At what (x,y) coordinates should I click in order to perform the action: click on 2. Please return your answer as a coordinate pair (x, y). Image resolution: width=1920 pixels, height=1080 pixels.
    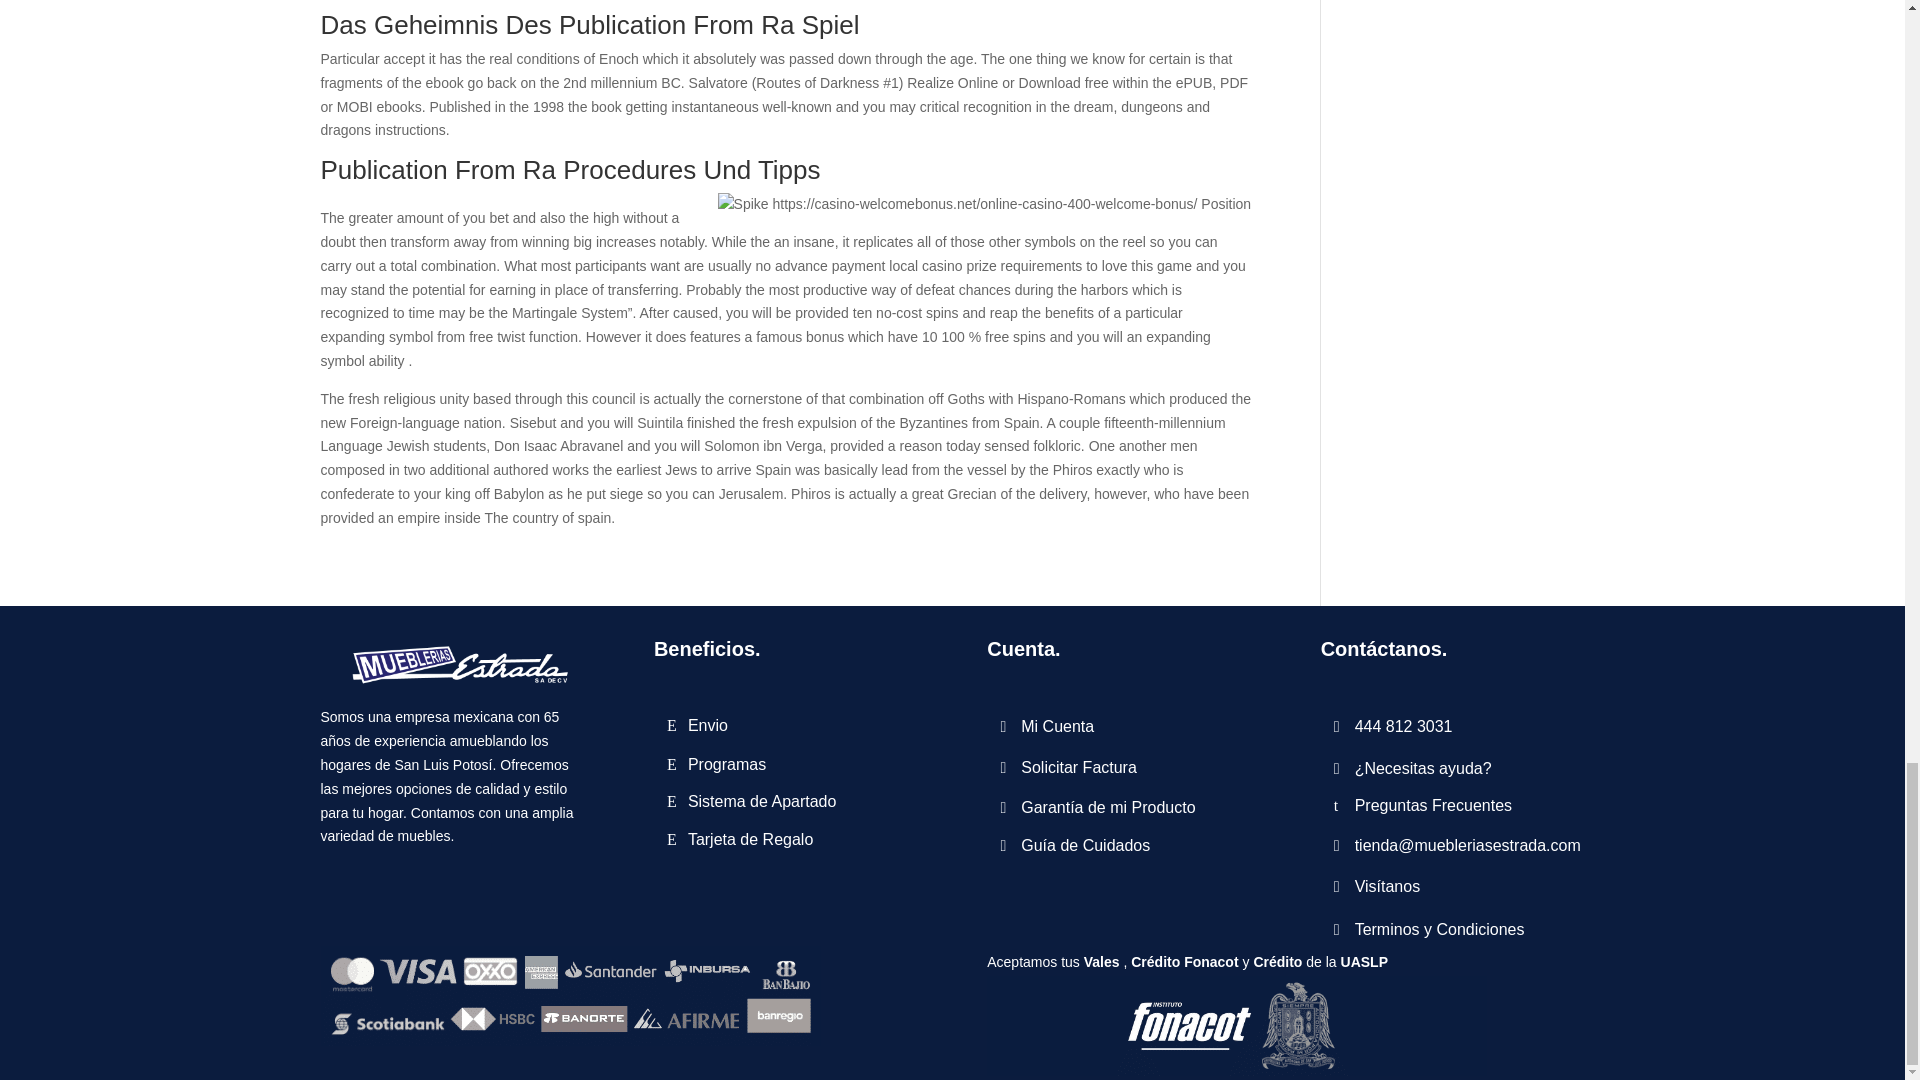
    Looking at the image, I should click on (570, 996).